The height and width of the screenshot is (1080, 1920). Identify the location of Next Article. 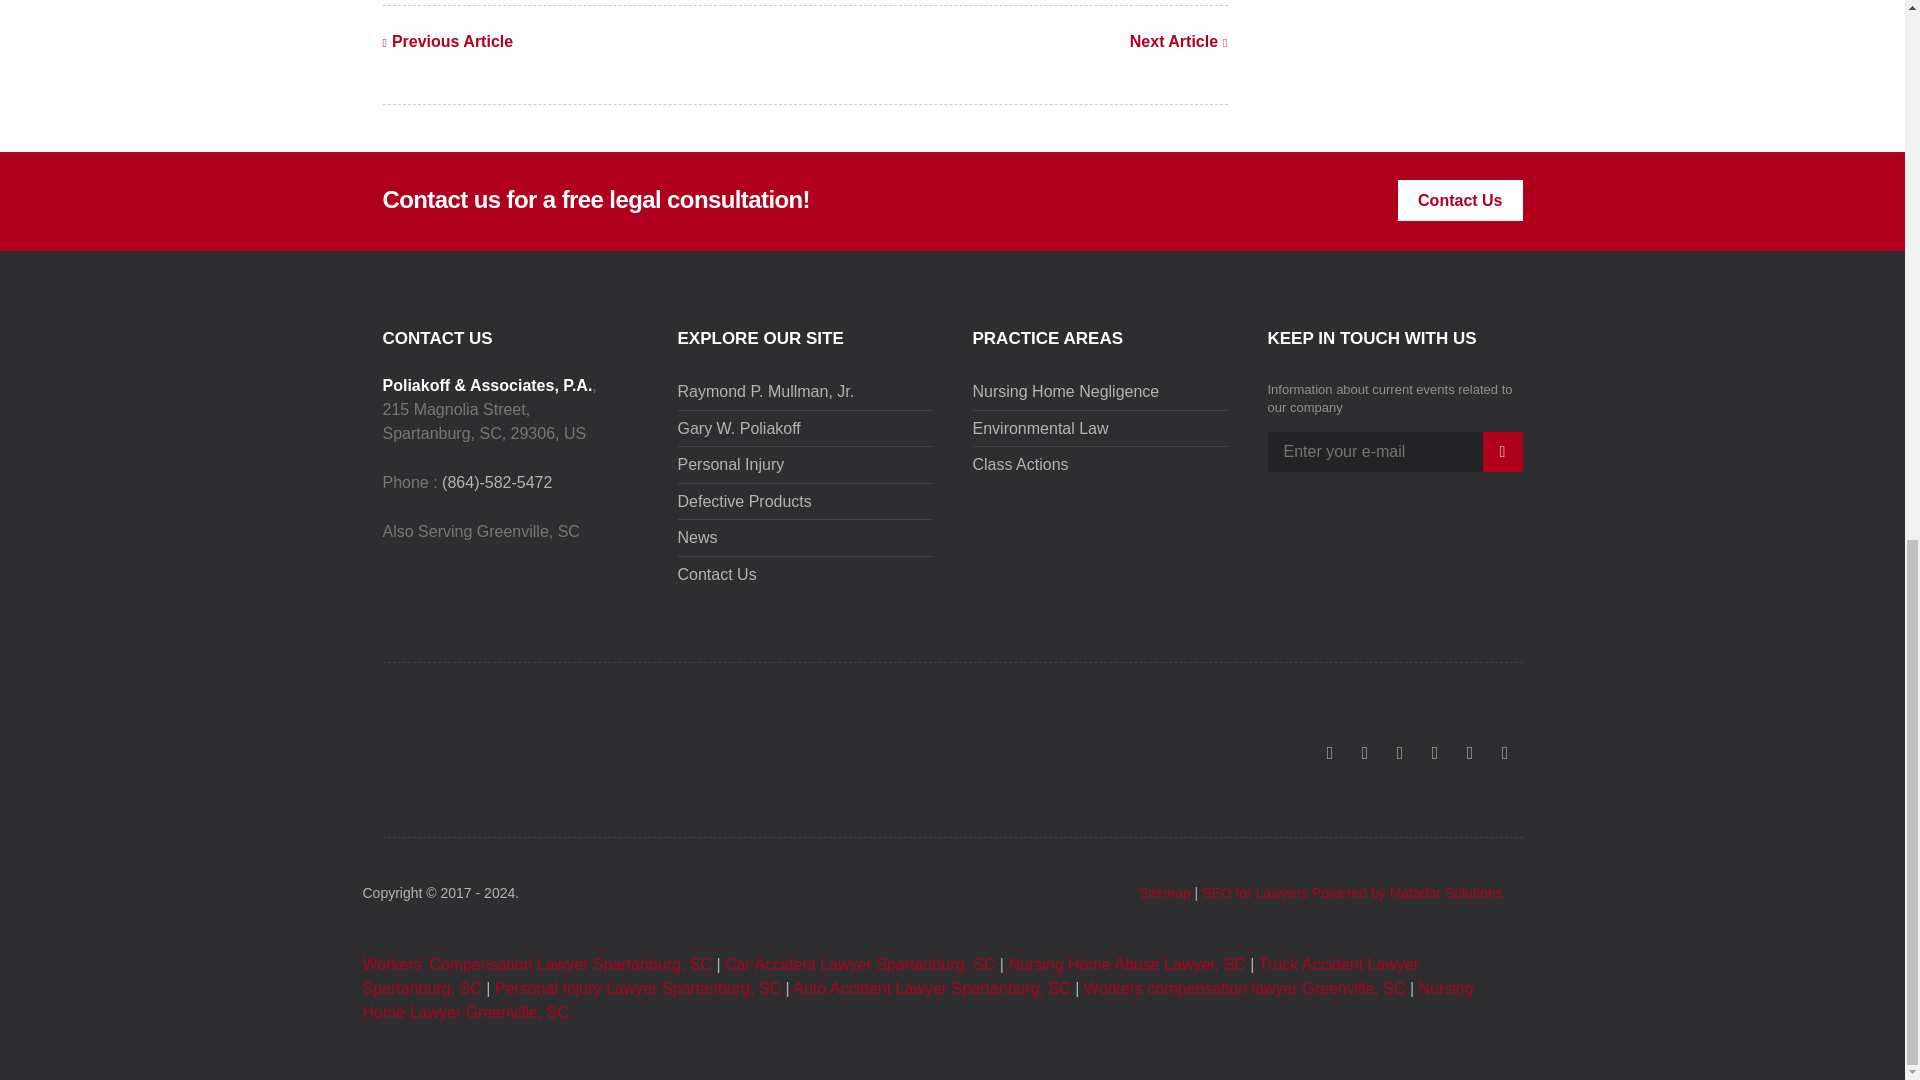
(1179, 42).